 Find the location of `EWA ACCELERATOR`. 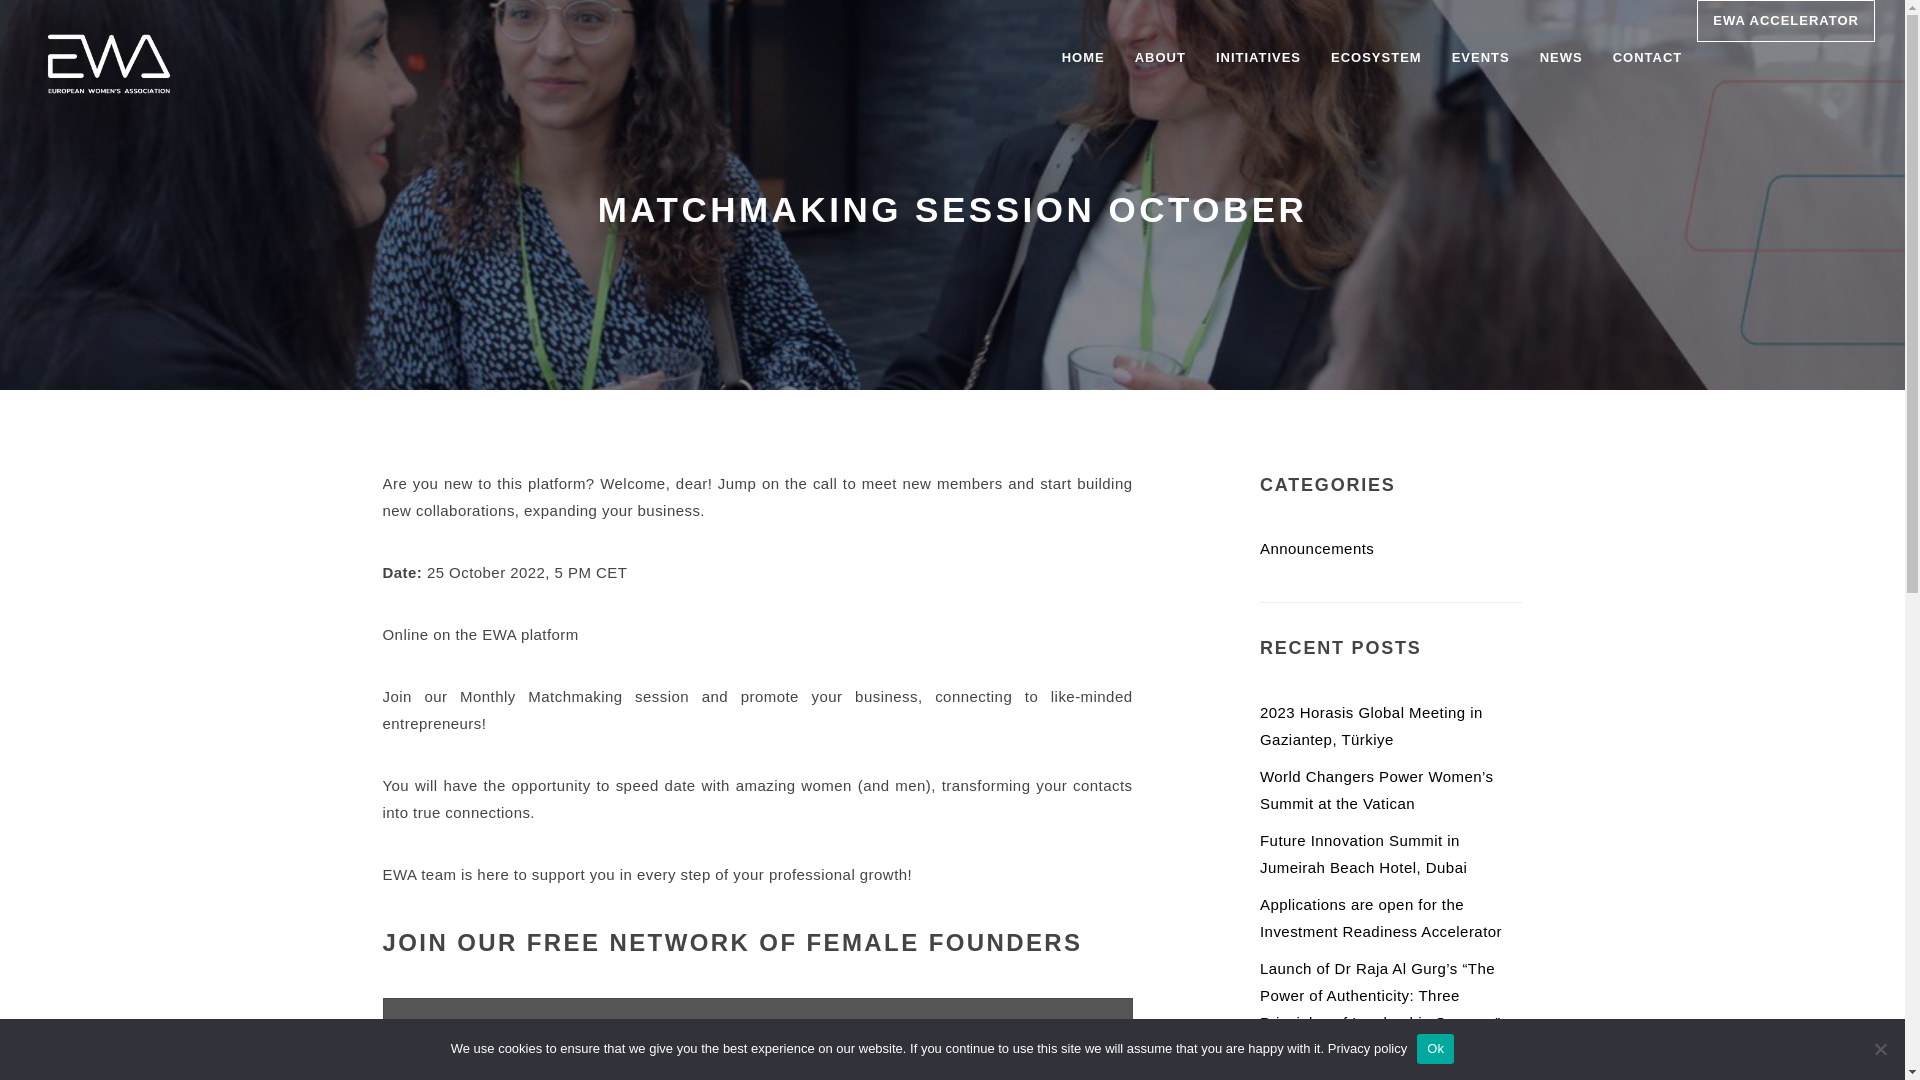

EWA ACCELERATOR is located at coordinates (1786, 21).